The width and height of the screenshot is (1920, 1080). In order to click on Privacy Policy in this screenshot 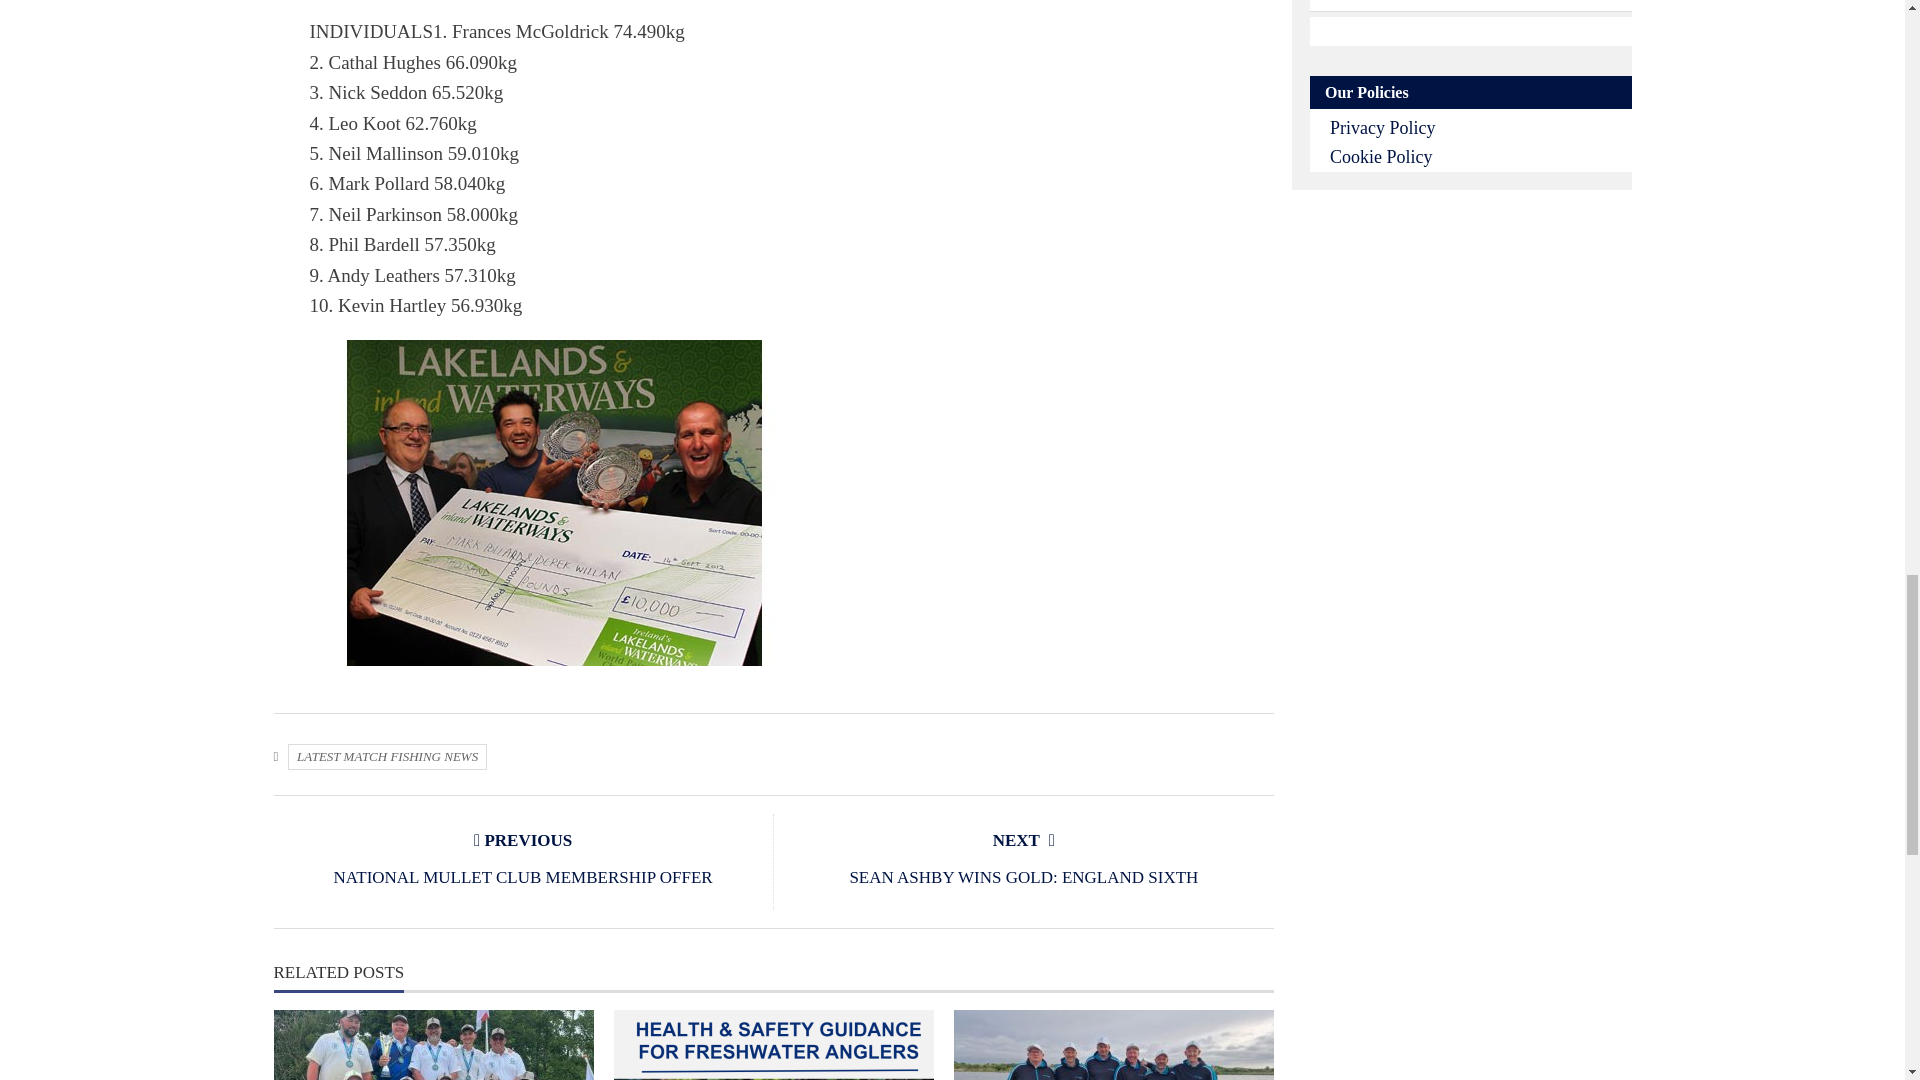, I will do `click(1383, 128)`.